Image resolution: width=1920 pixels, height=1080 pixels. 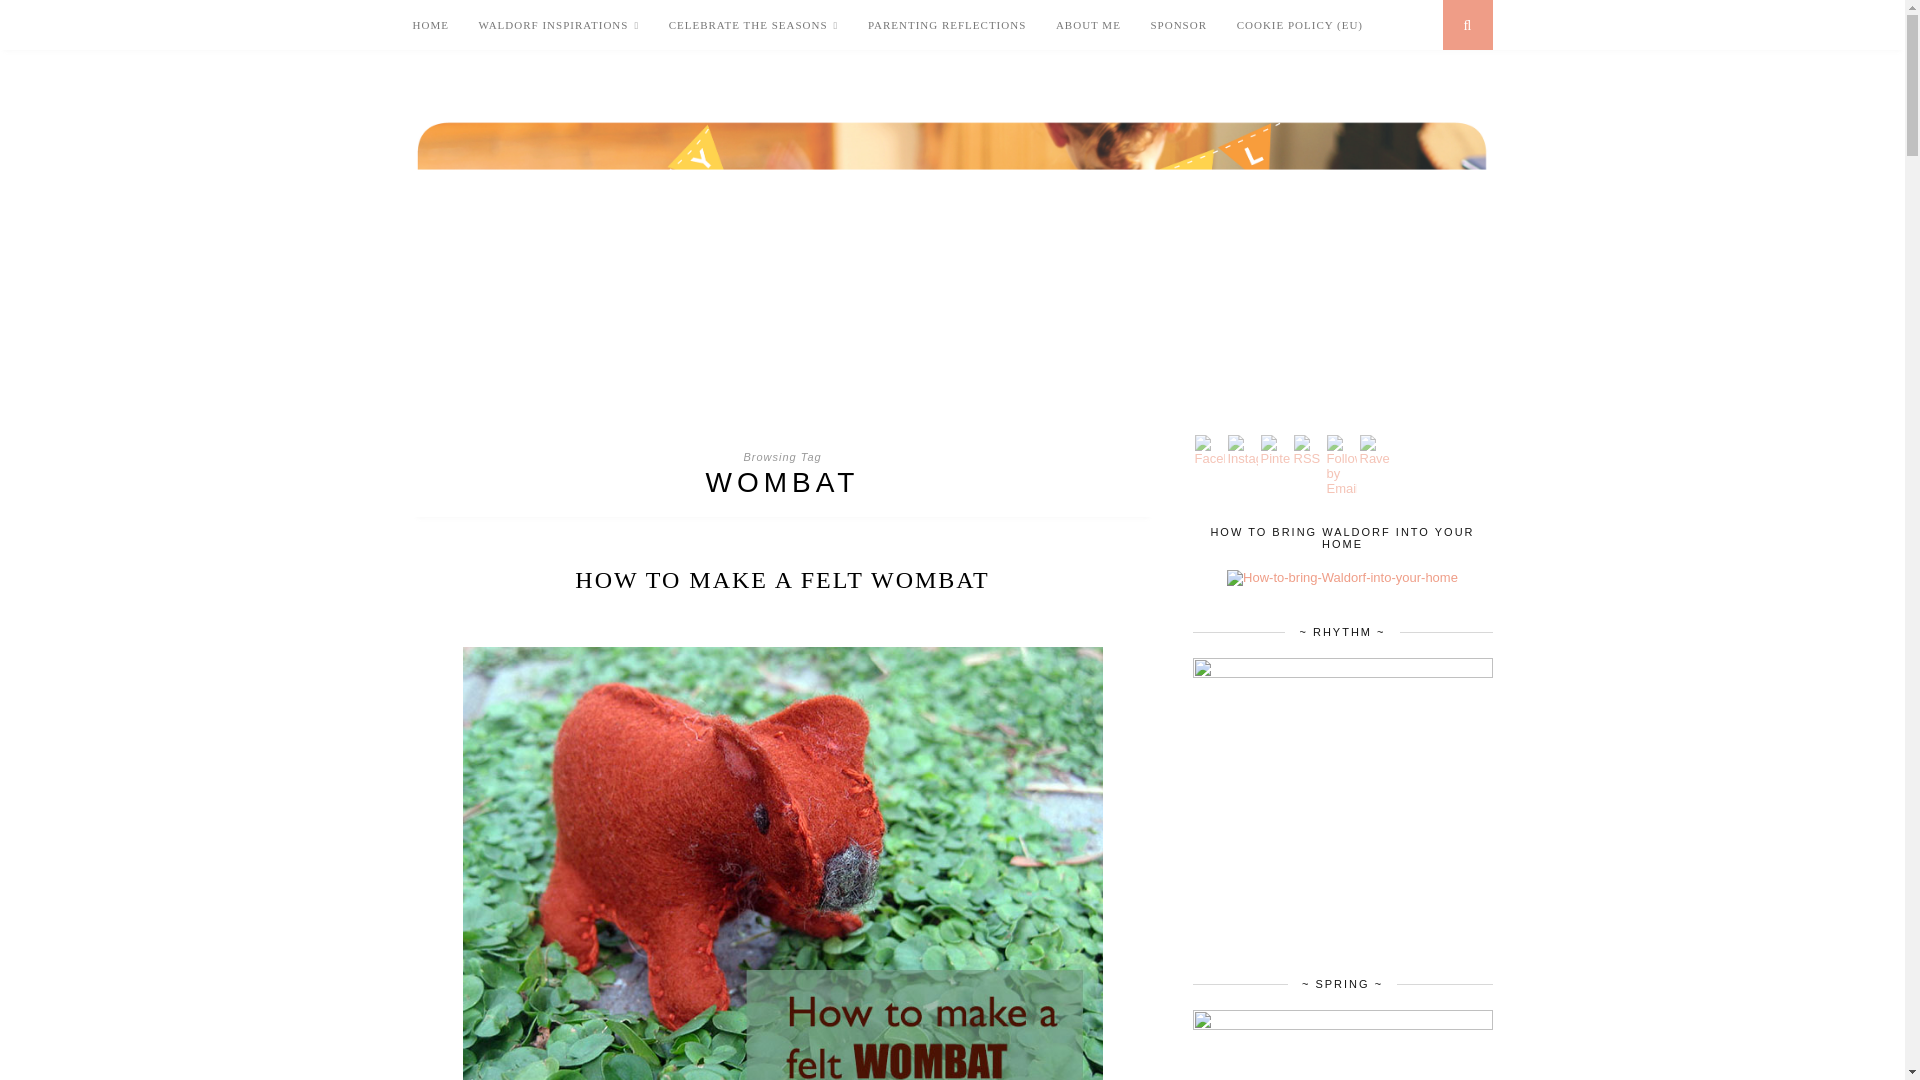 What do you see at coordinates (781, 580) in the screenshot?
I see `HOW TO MAKE A FELT WOMBAT` at bounding box center [781, 580].